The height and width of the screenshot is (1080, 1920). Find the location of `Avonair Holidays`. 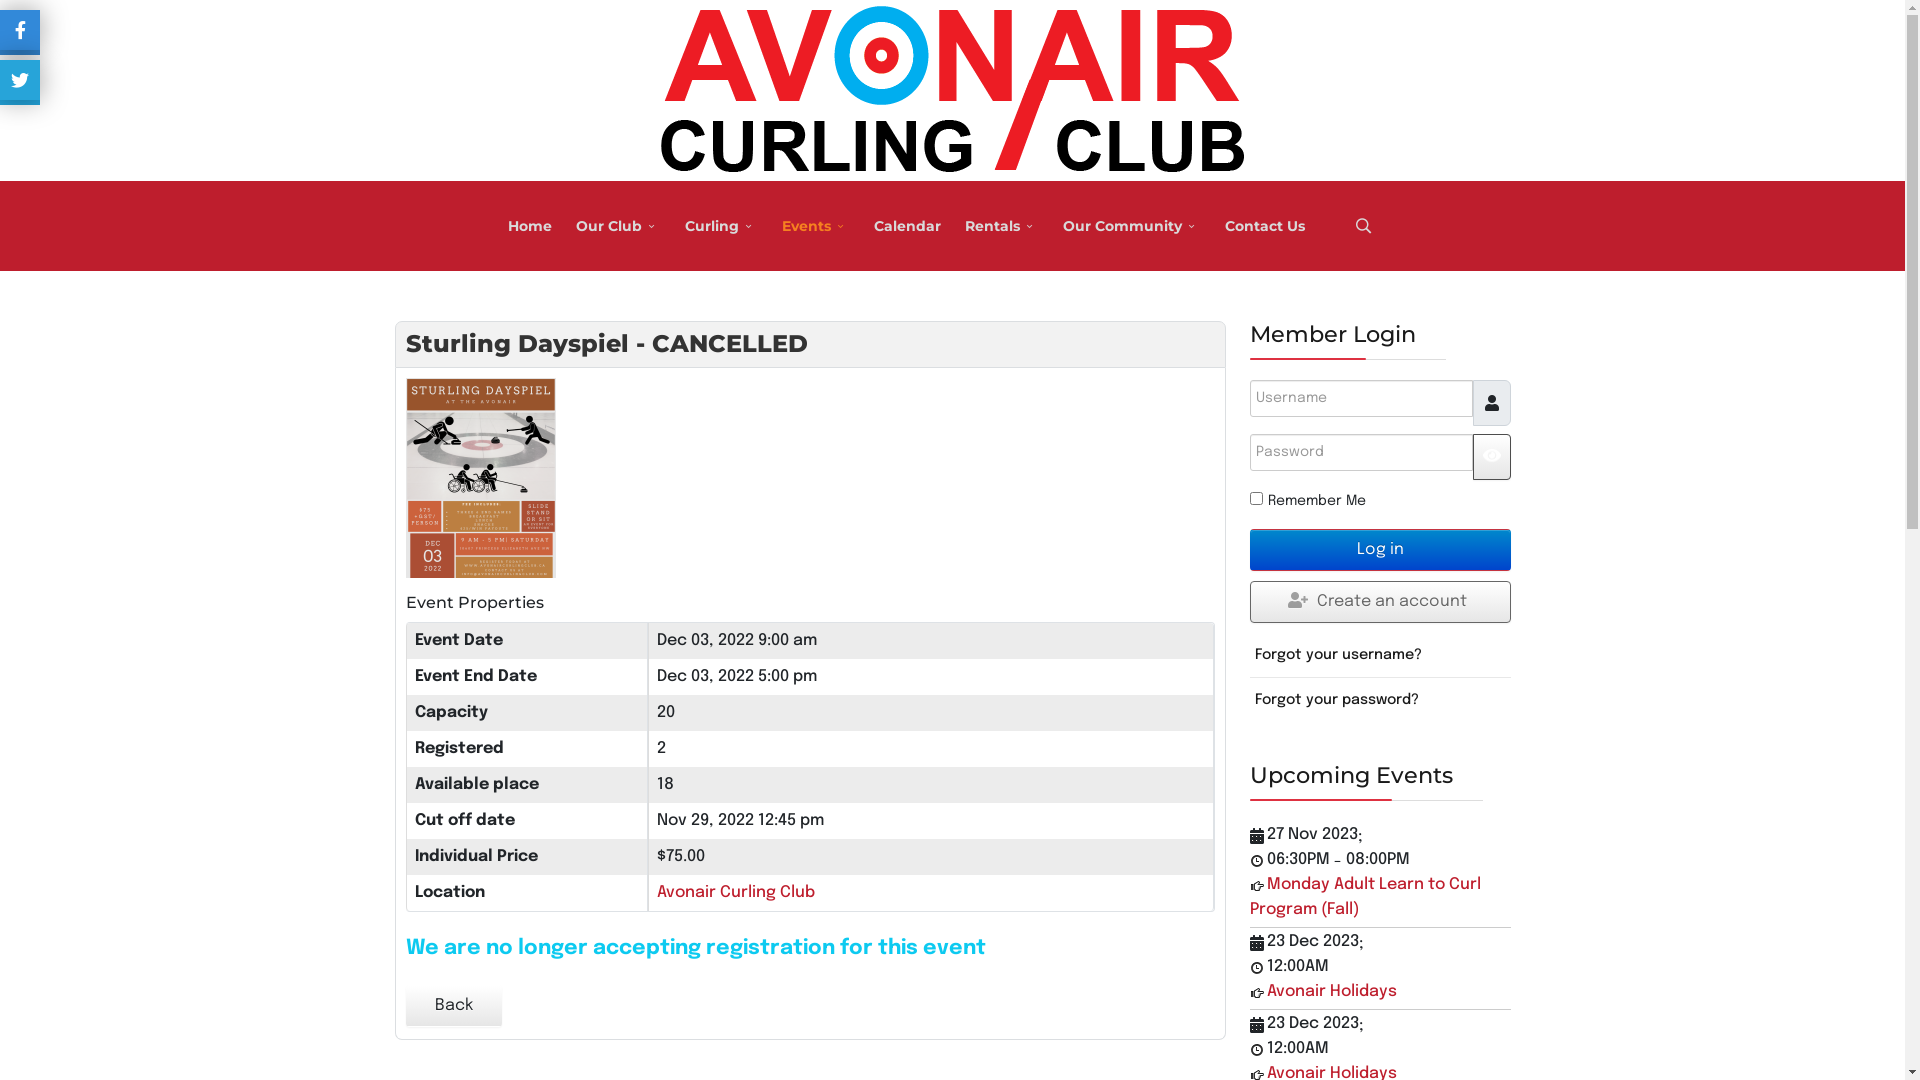

Avonair Holidays is located at coordinates (1331, 992).